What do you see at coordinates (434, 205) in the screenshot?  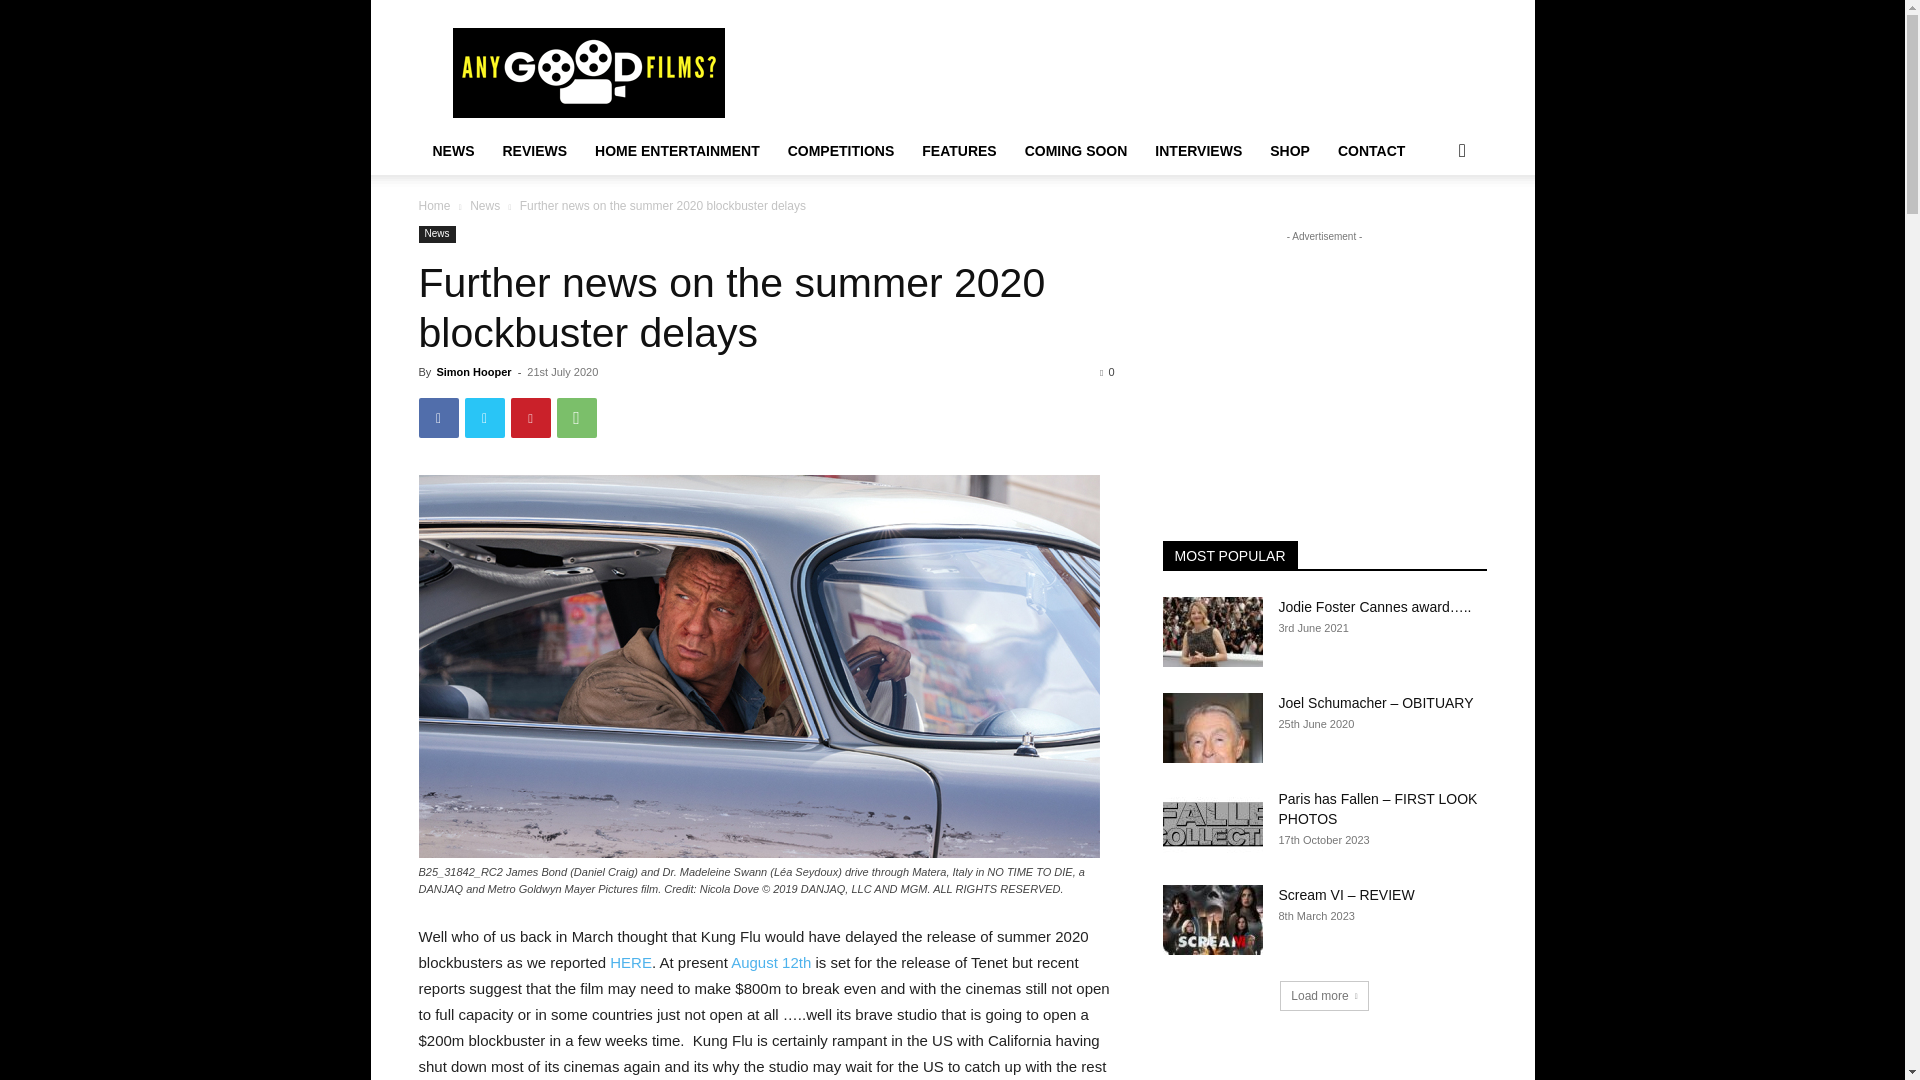 I see `Home` at bounding box center [434, 205].